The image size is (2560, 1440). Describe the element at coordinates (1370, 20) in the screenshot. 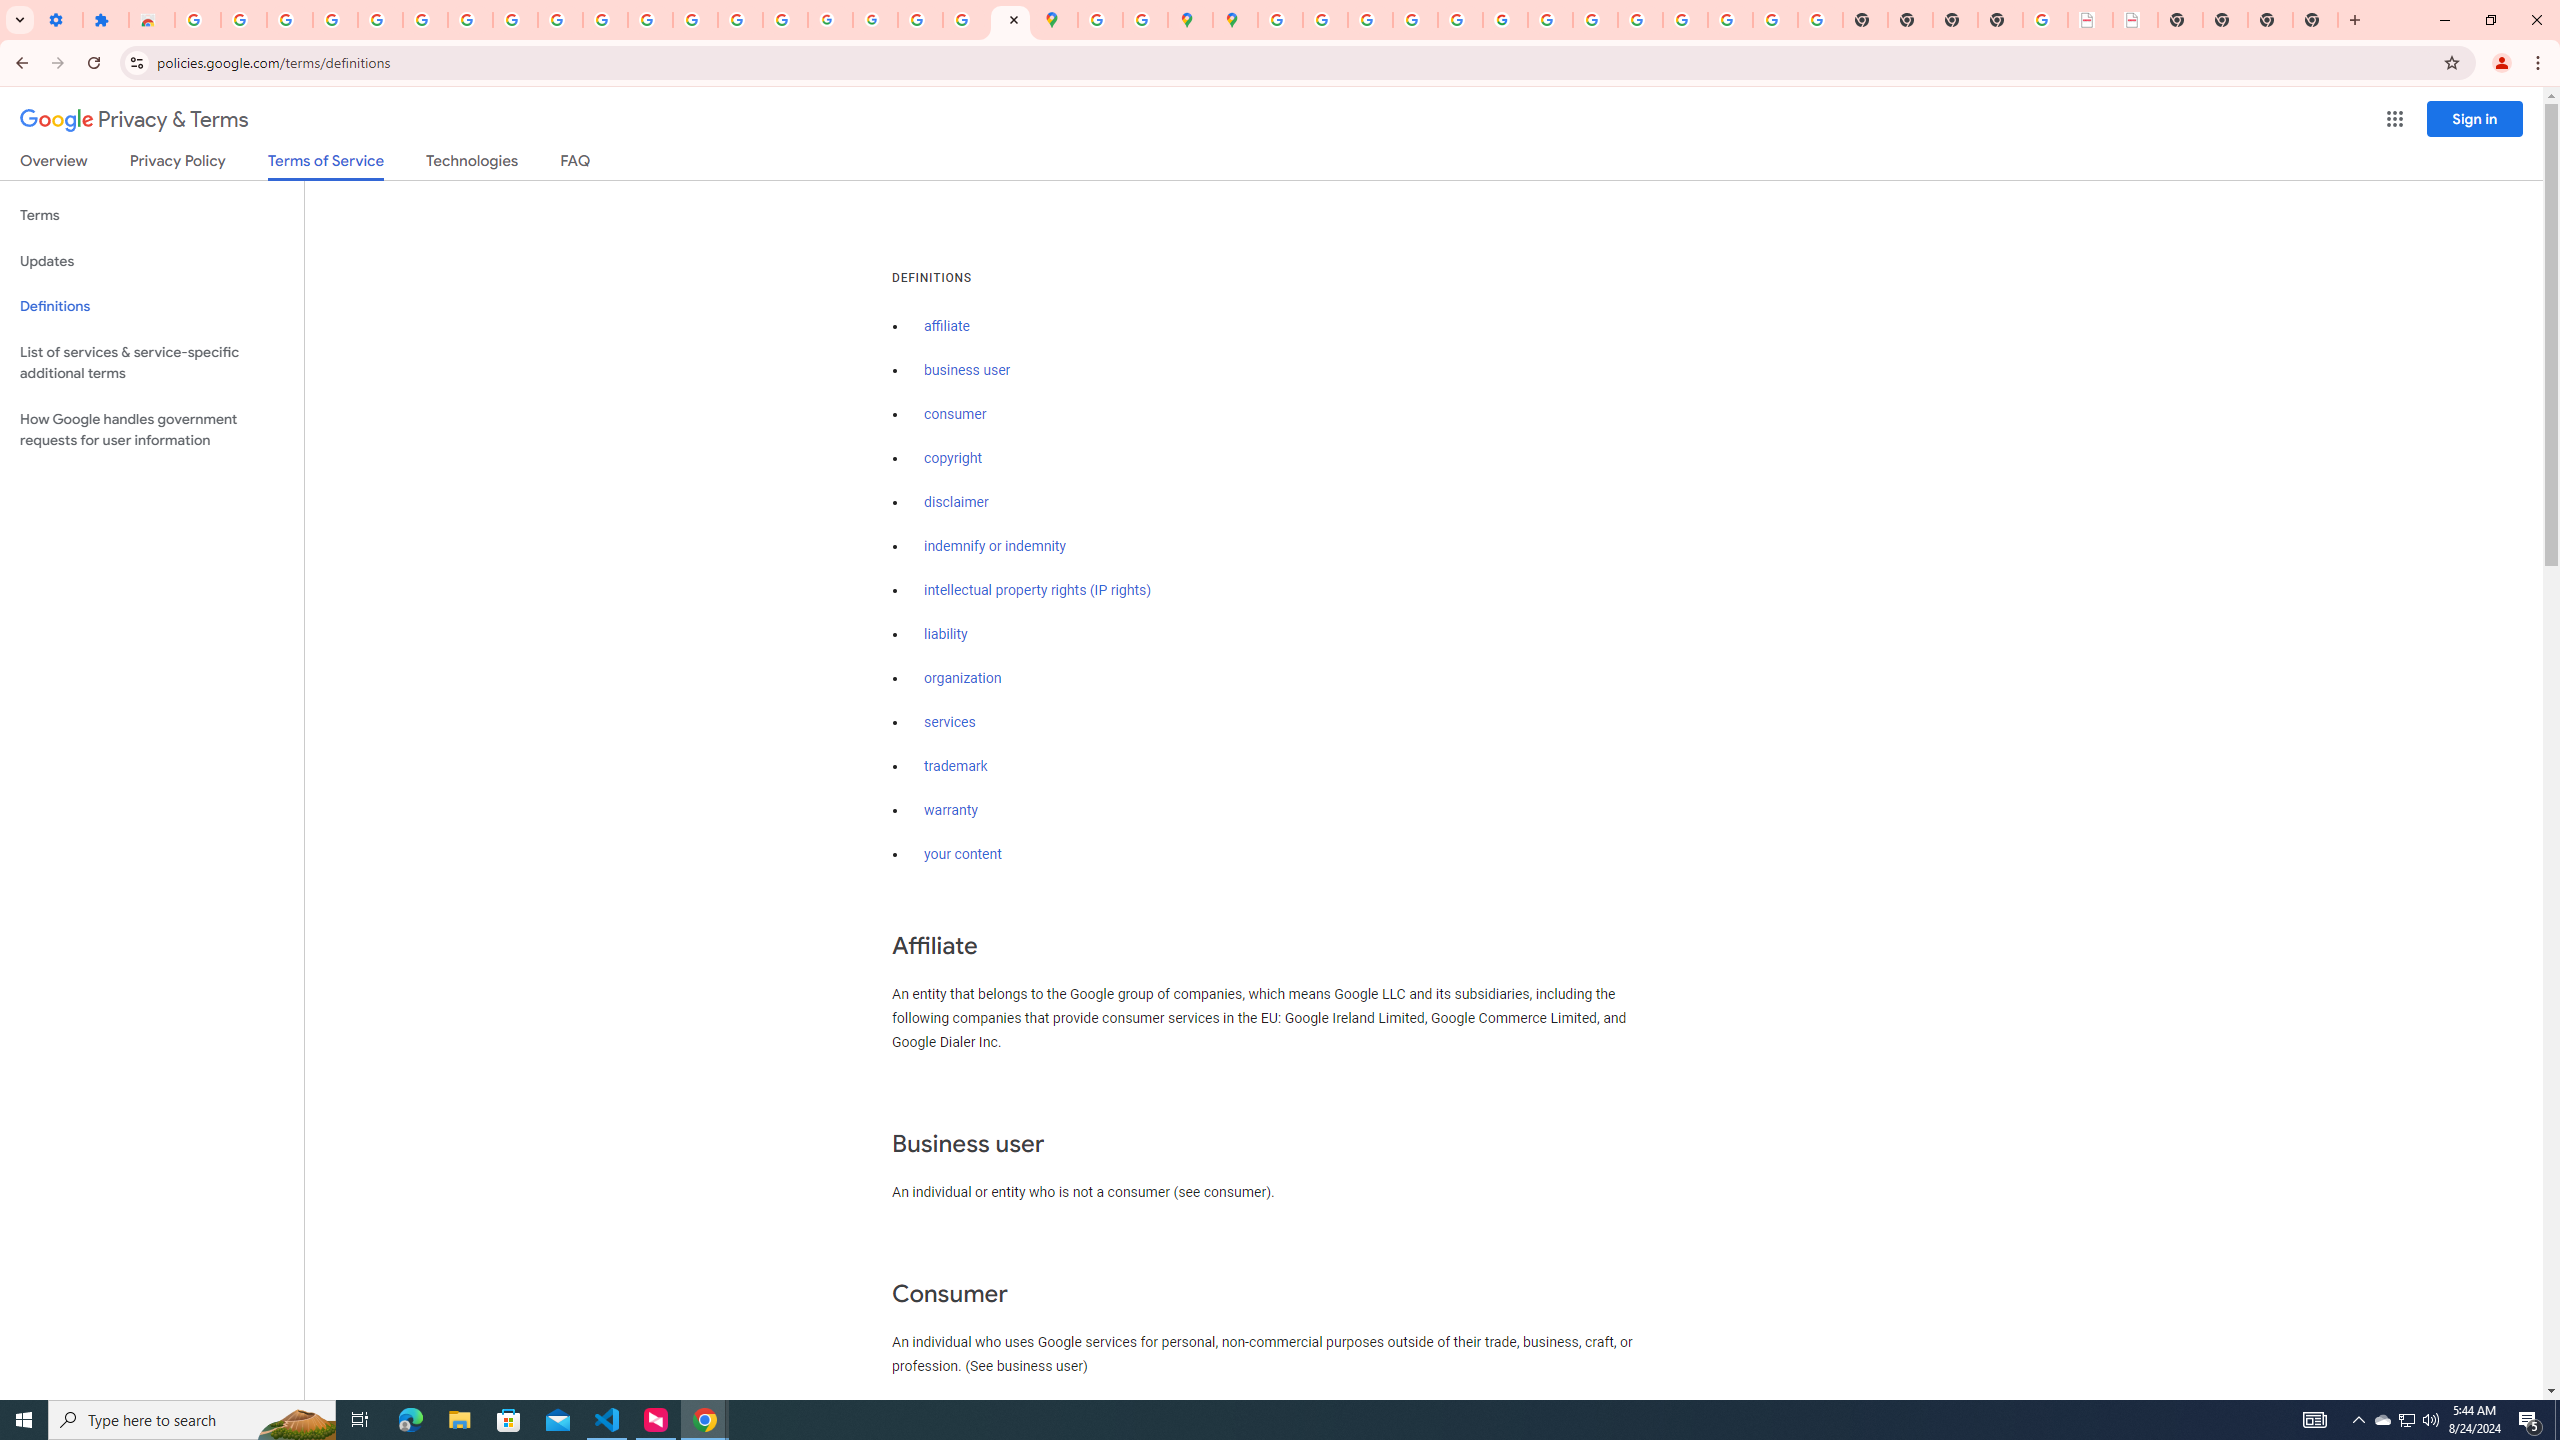

I see `Privacy Help Center - Policies Help` at that location.